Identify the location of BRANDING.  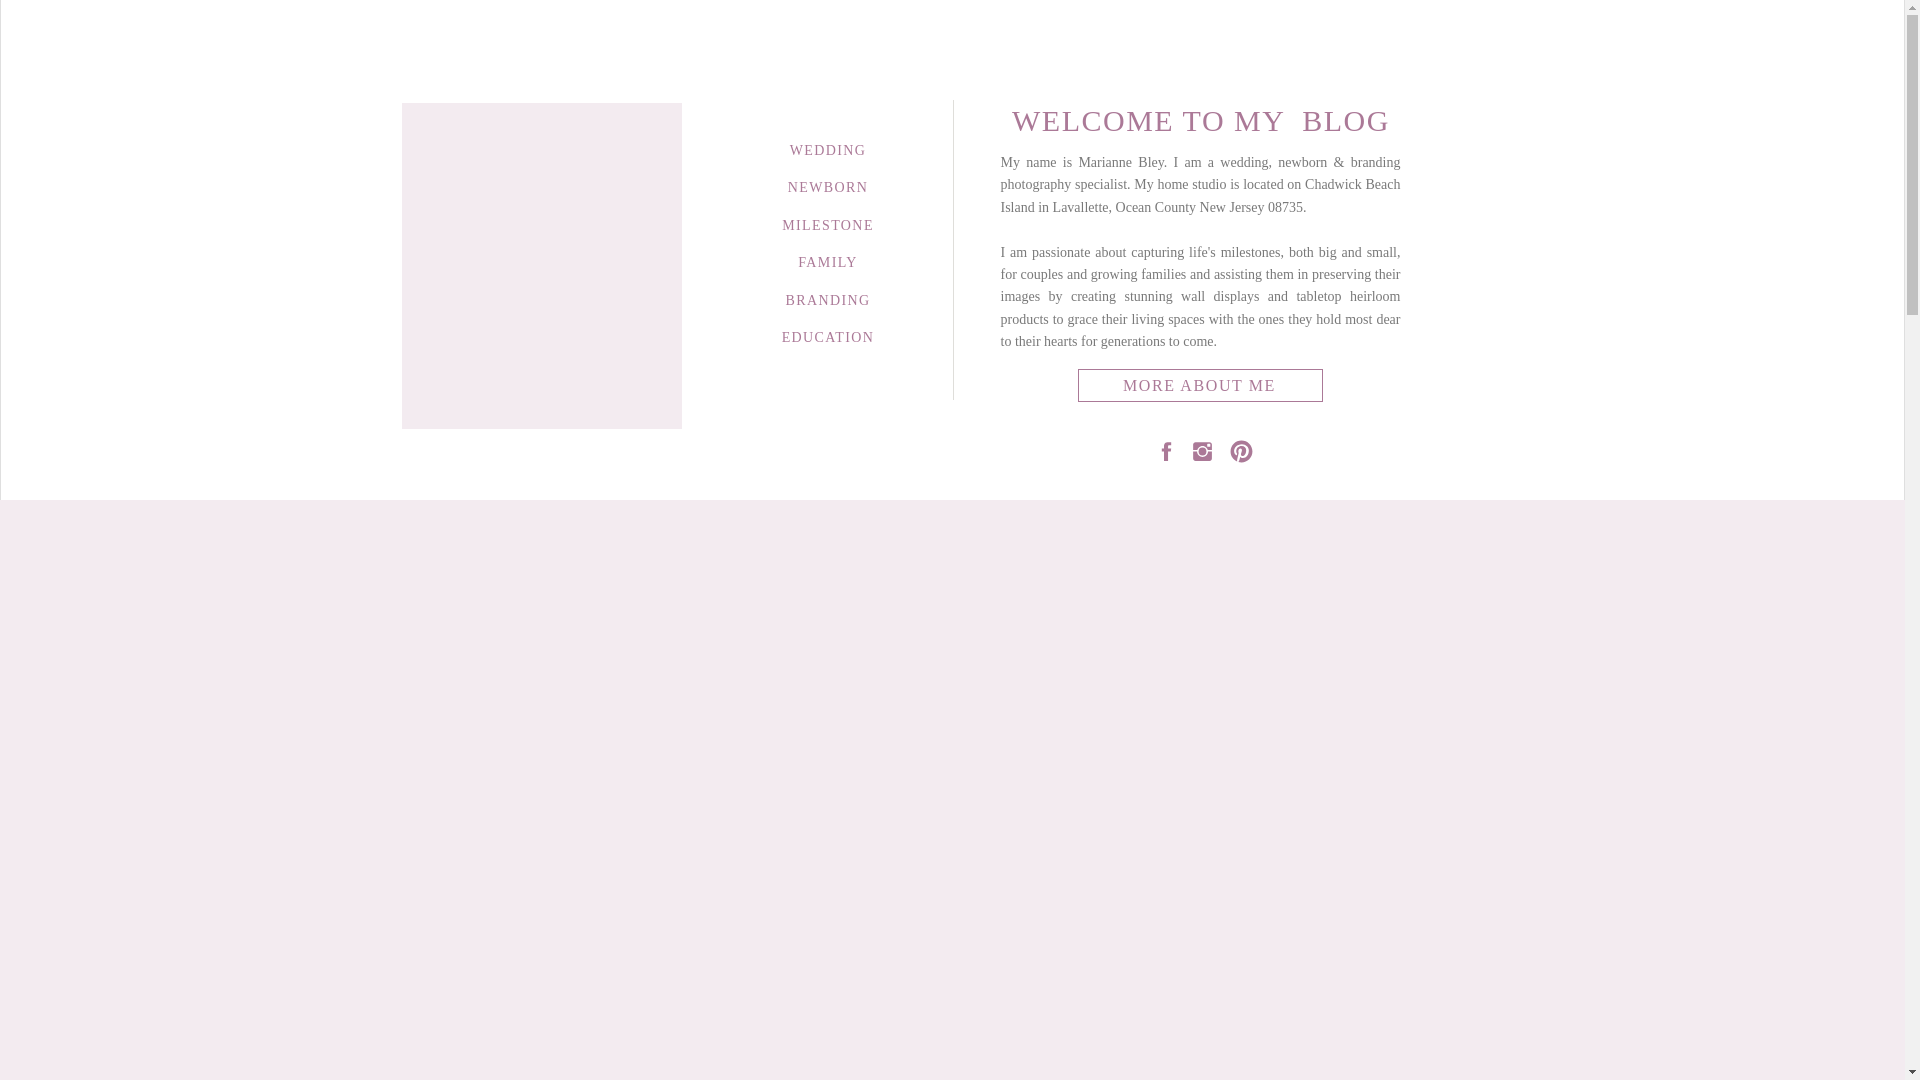
(828, 297).